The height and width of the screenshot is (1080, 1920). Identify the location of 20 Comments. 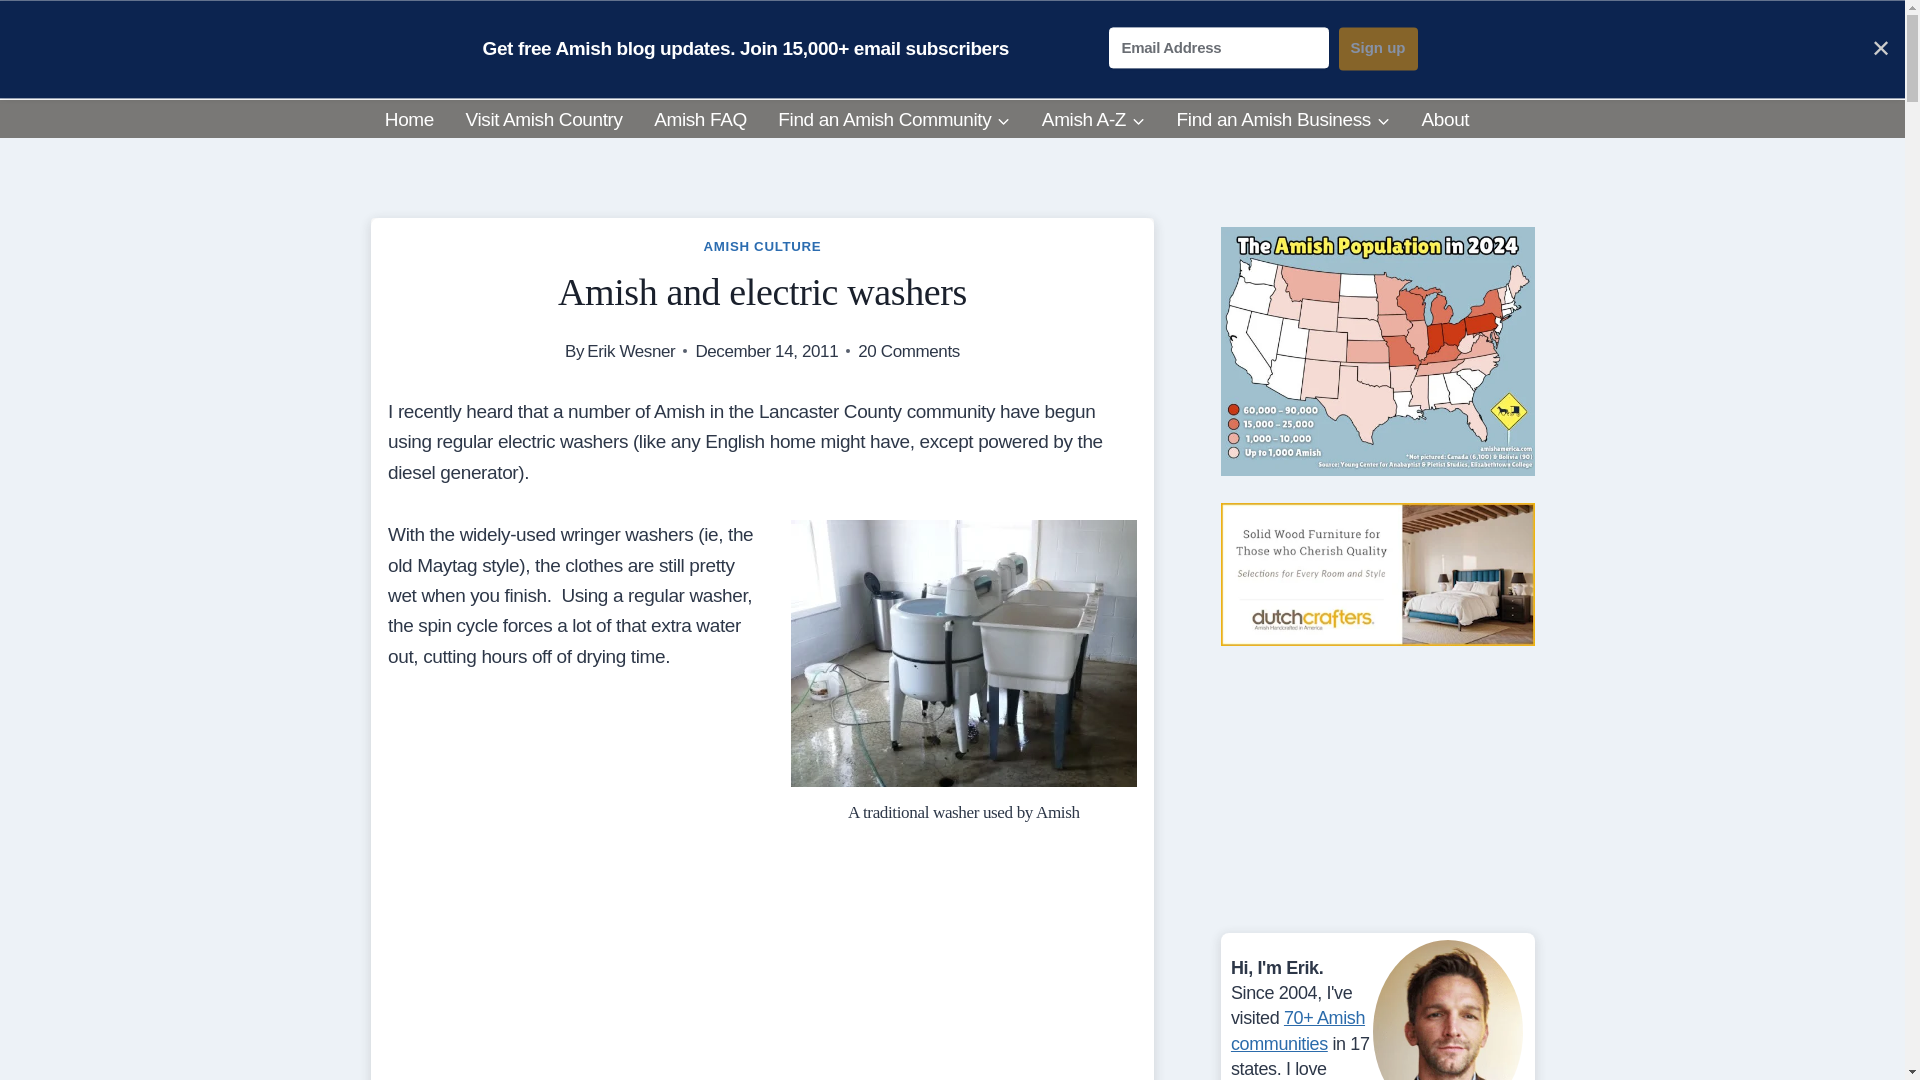
(909, 352).